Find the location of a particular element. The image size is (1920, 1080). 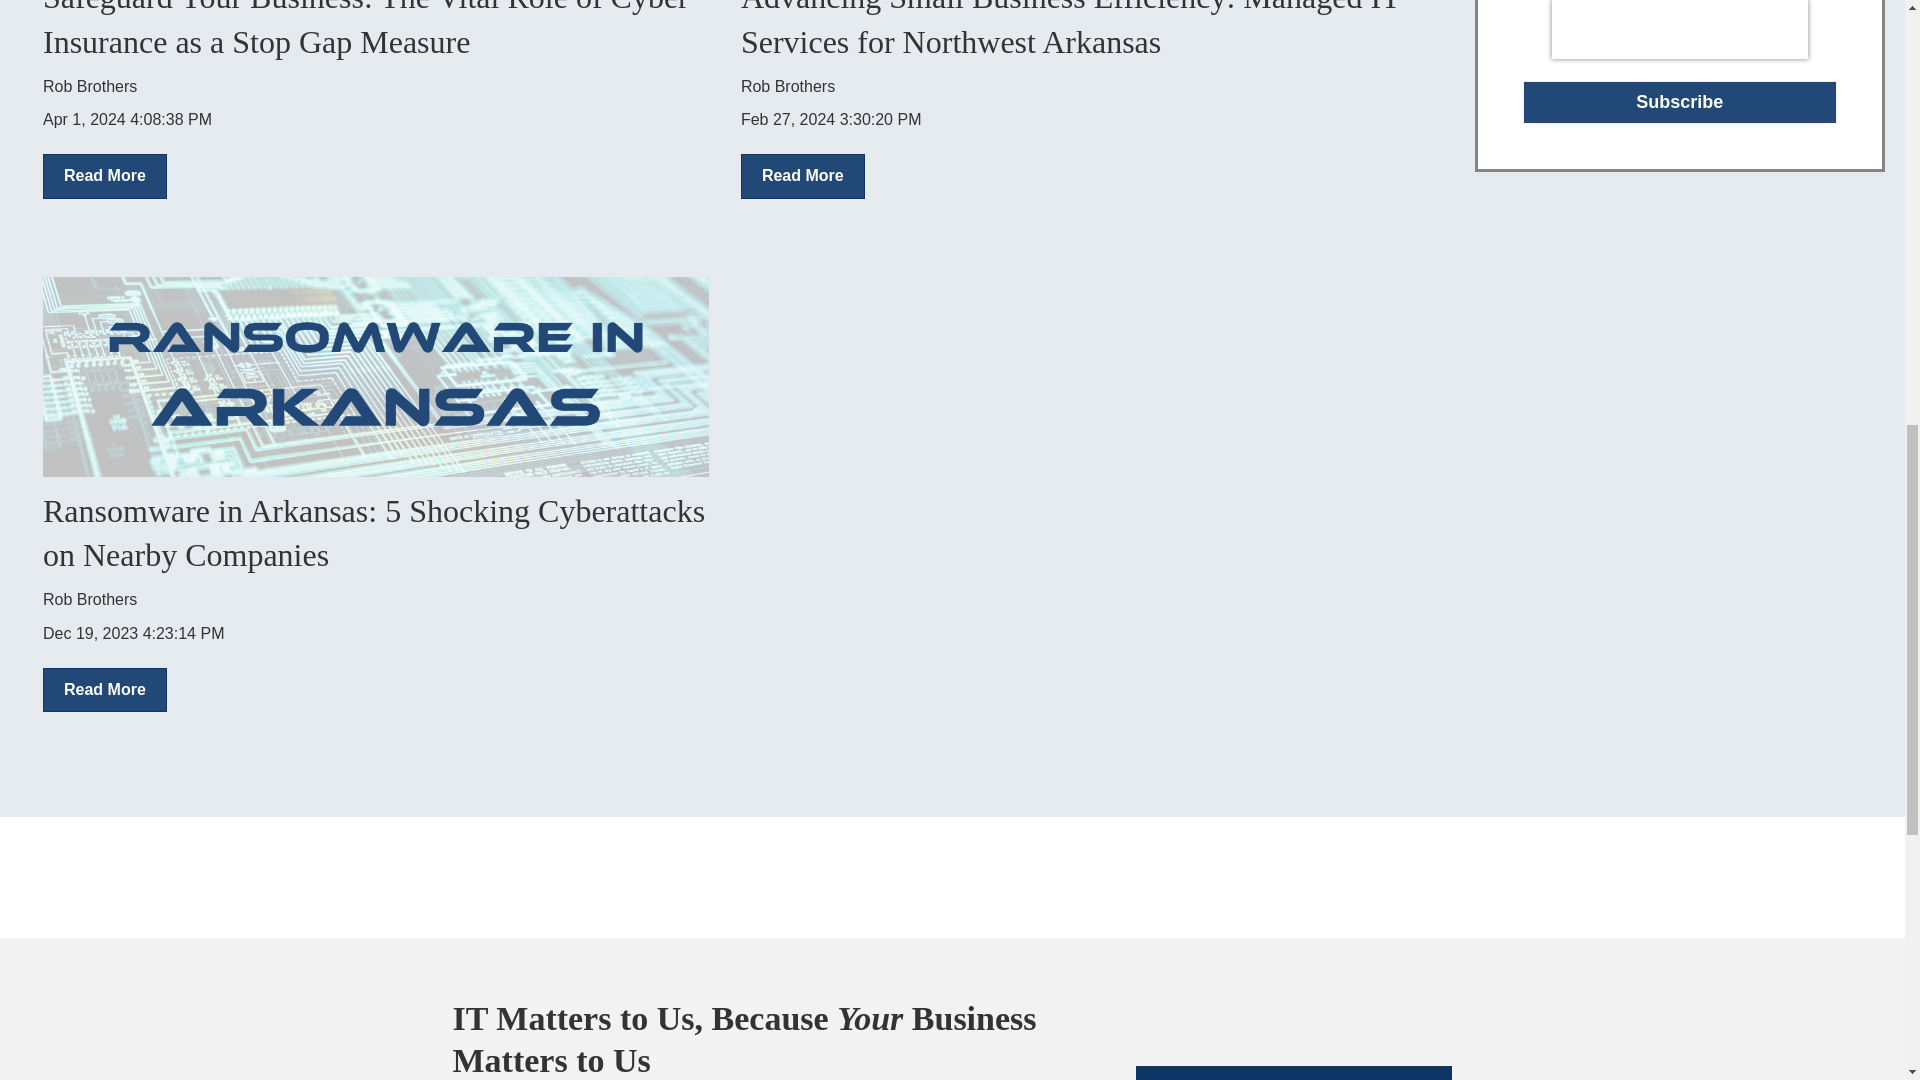

Subscribe is located at coordinates (1680, 102).